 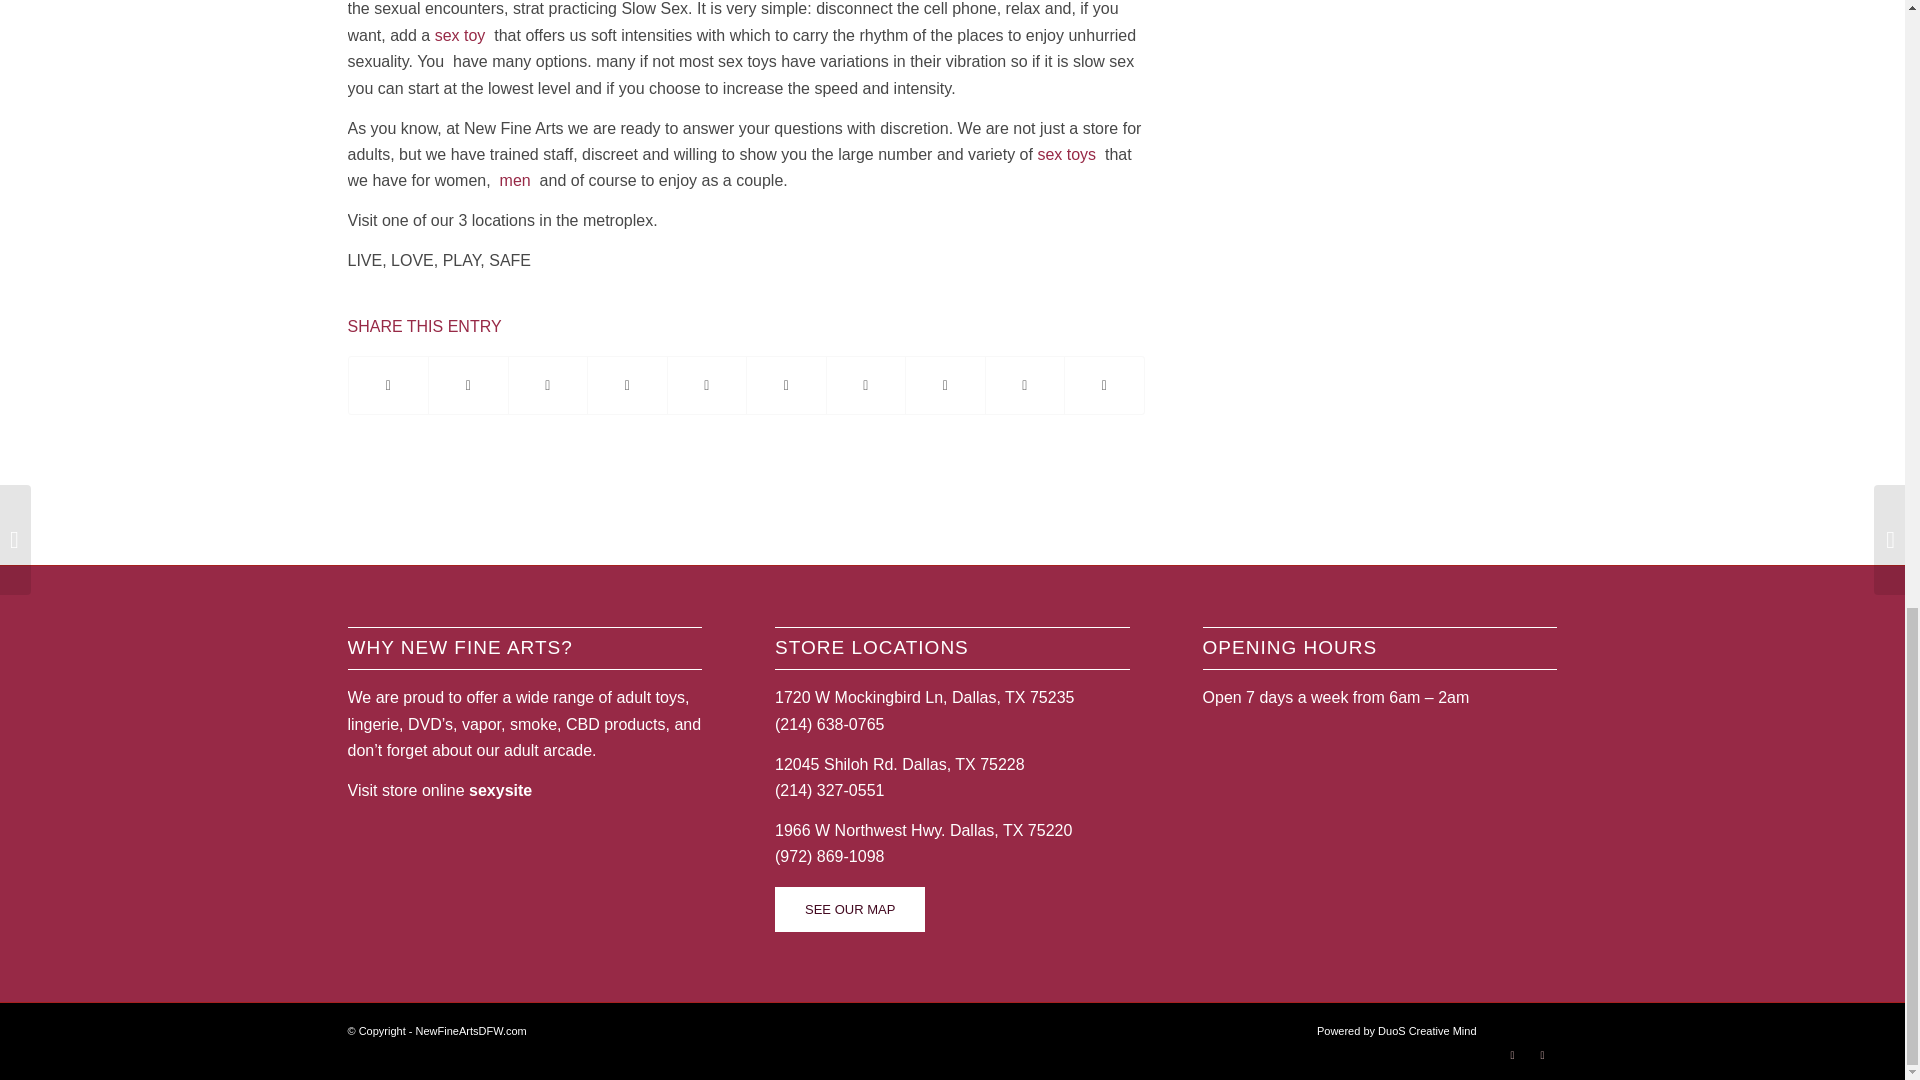 I want to click on sexysite, so click(x=500, y=790).